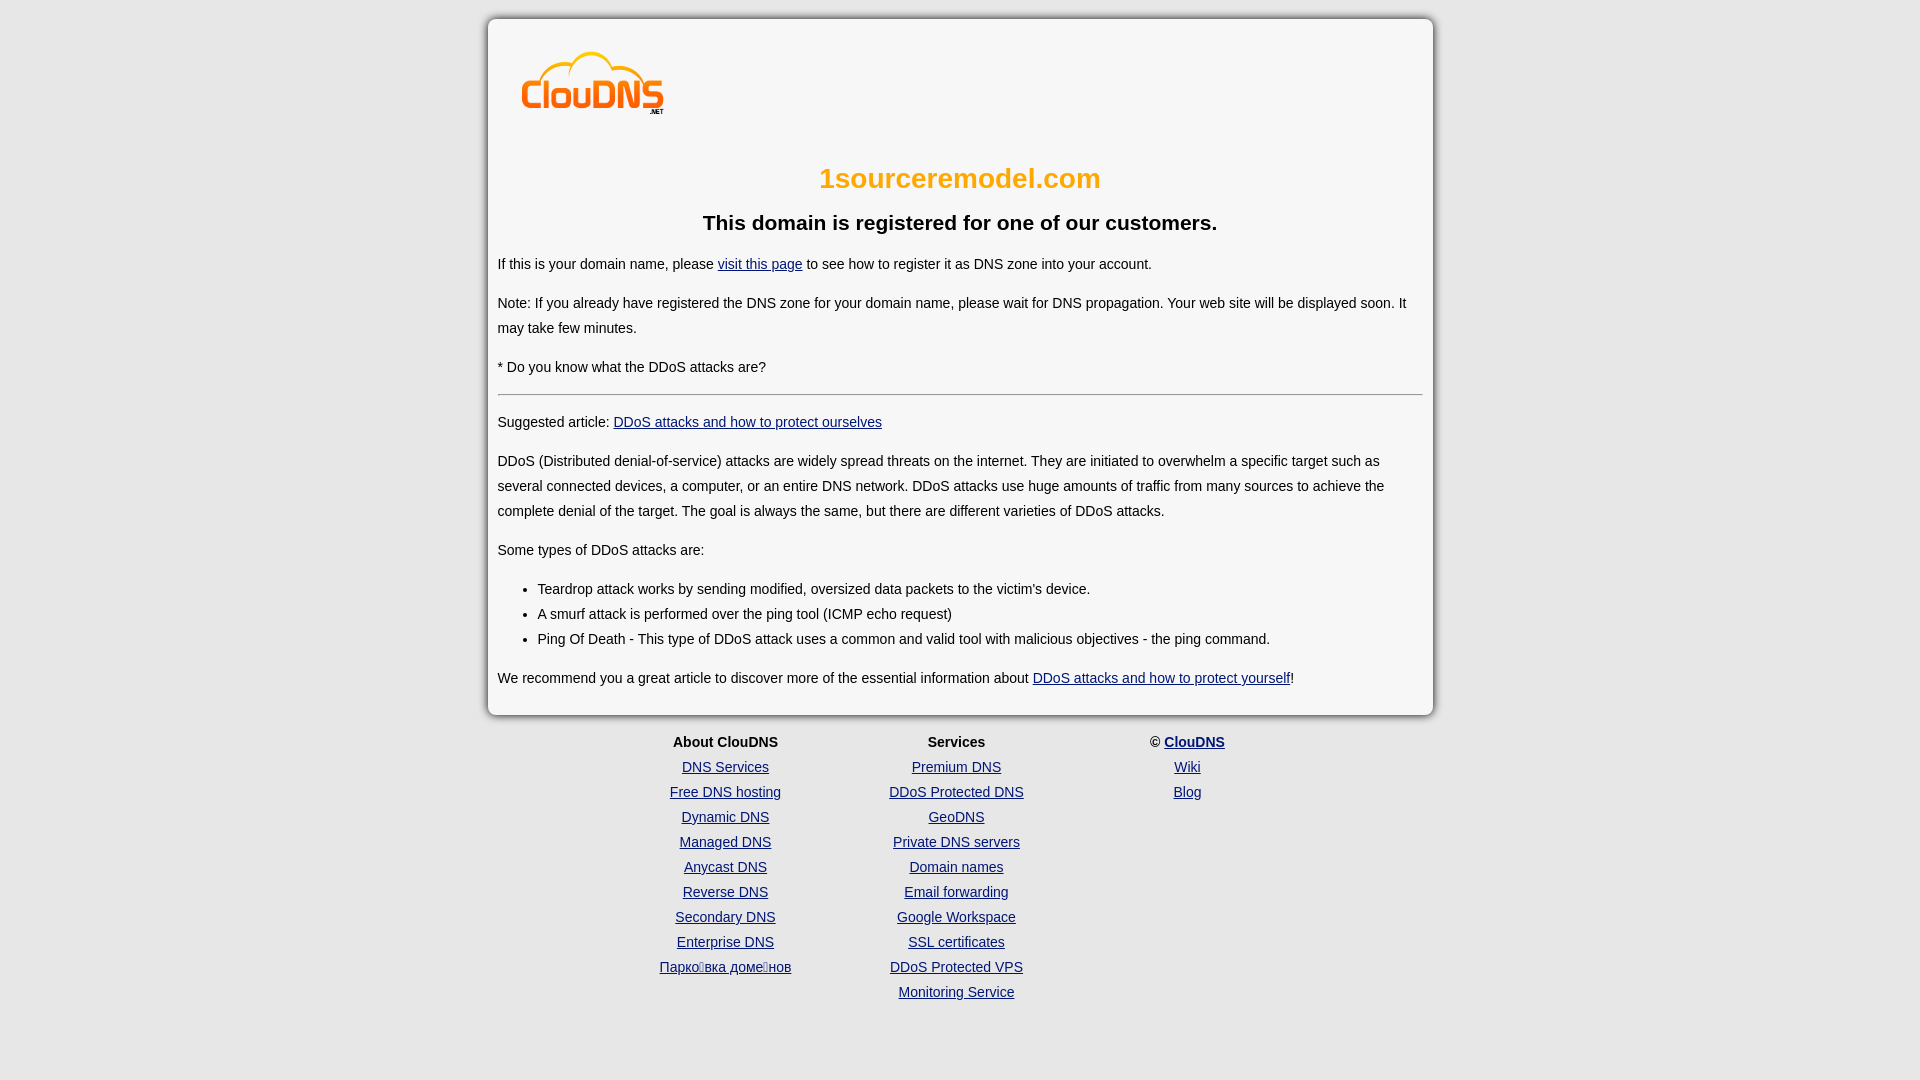  I want to click on Anycast DNS, so click(726, 867).